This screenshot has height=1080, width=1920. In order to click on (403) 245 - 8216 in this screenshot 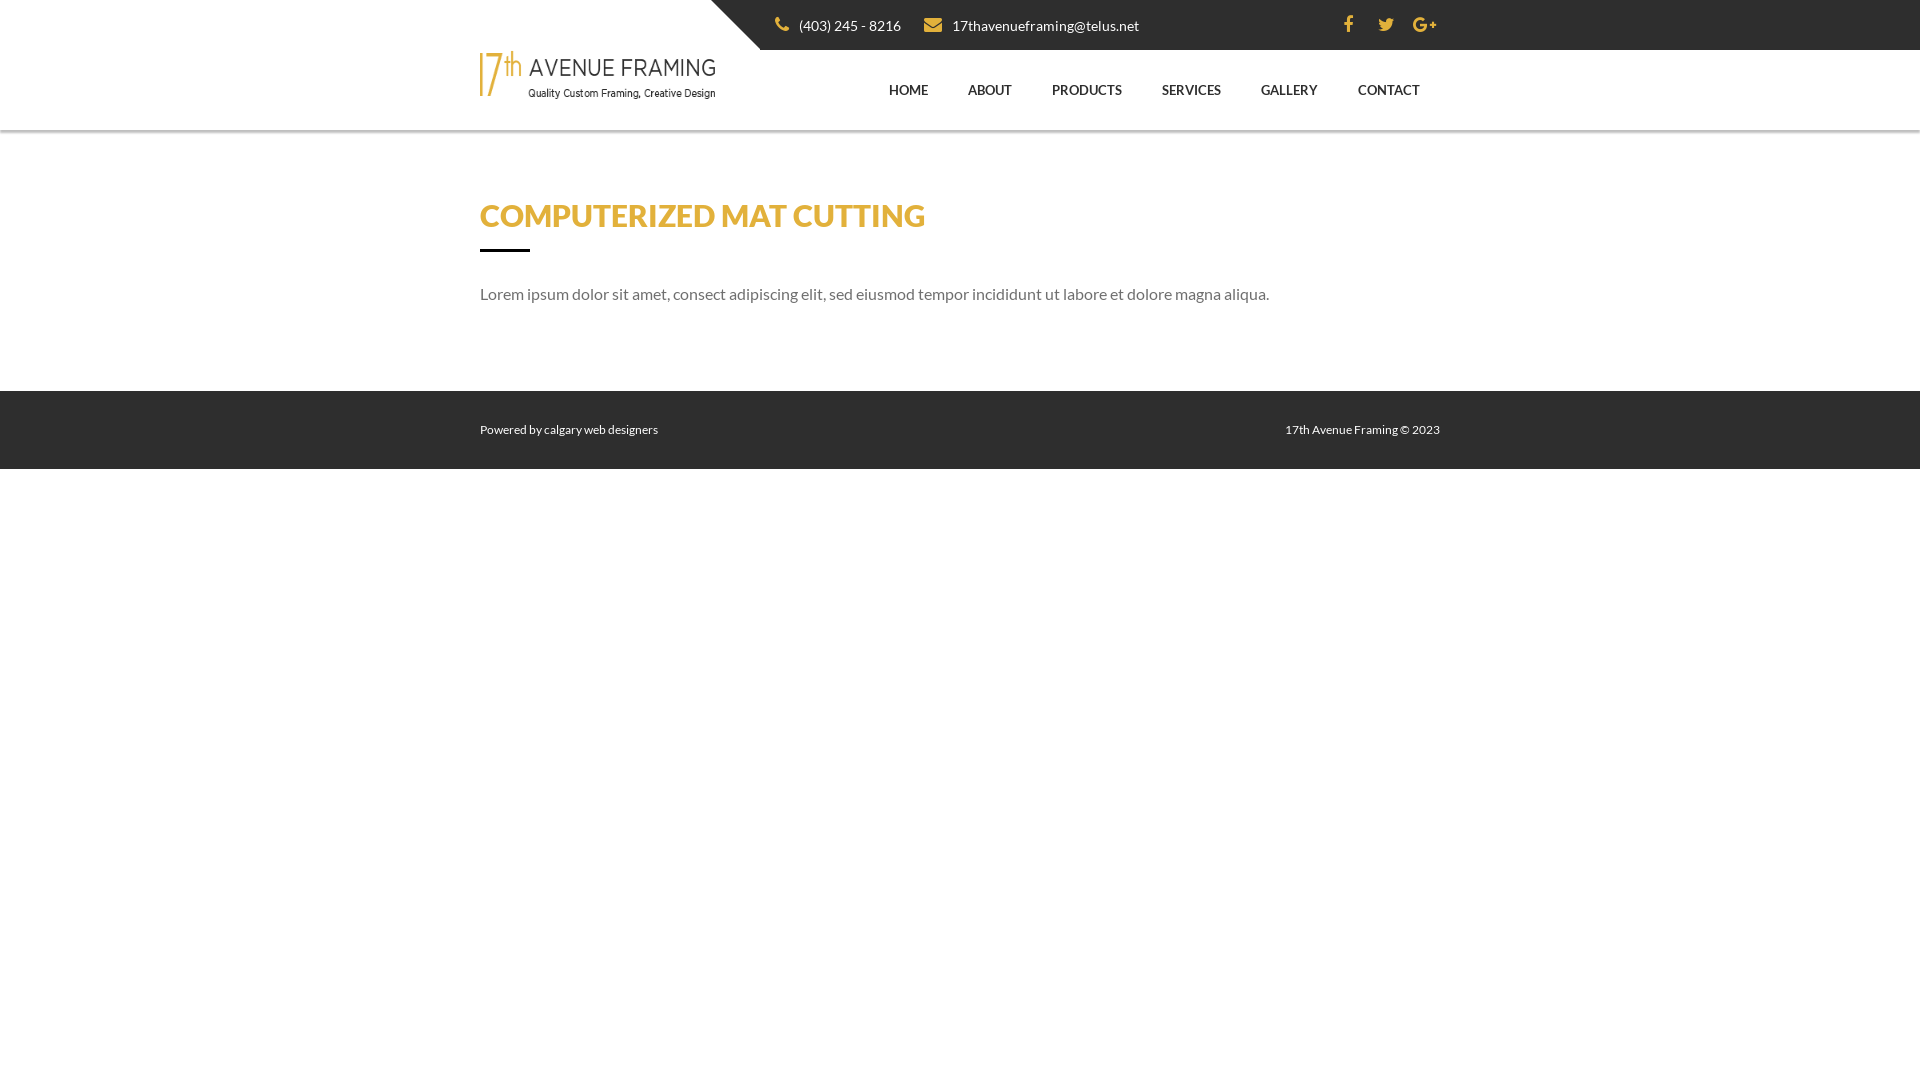, I will do `click(838, 26)`.